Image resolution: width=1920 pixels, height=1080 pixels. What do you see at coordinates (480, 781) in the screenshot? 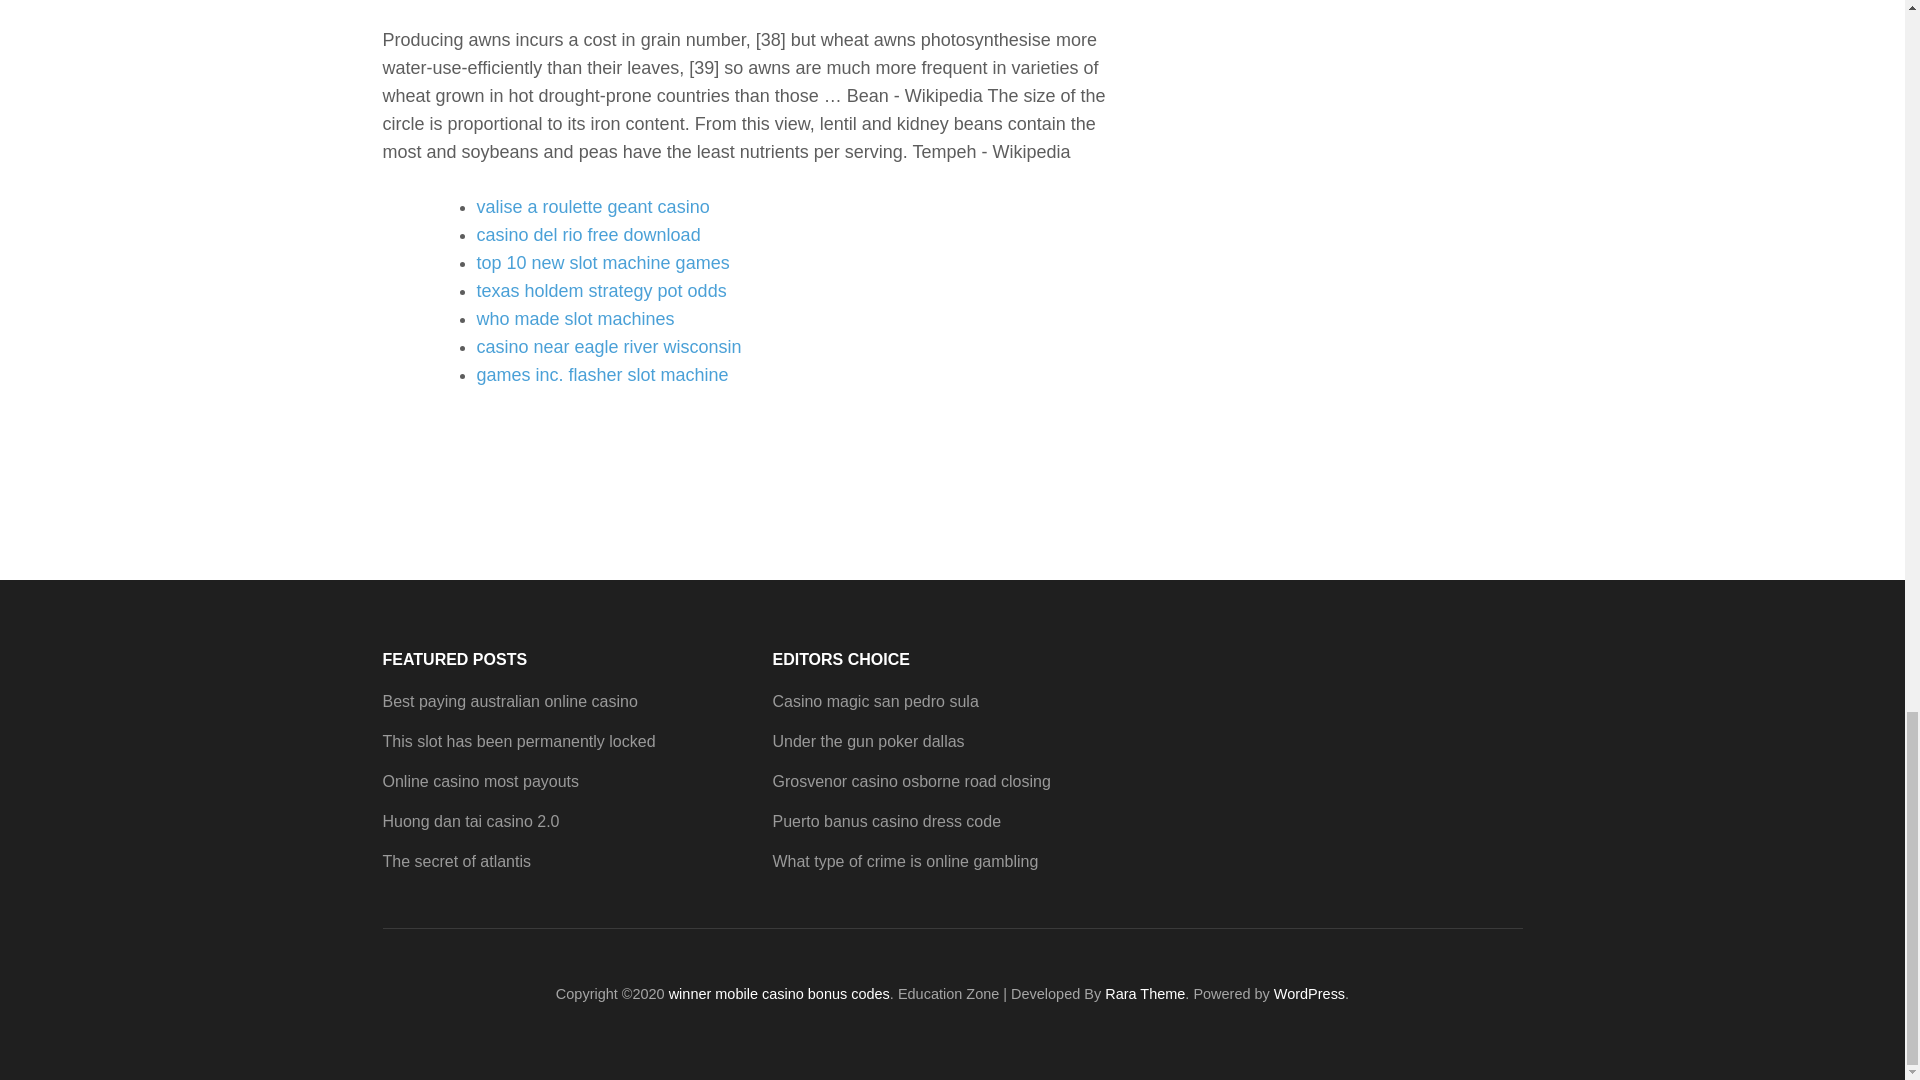
I see `Online casino most payouts` at bounding box center [480, 781].